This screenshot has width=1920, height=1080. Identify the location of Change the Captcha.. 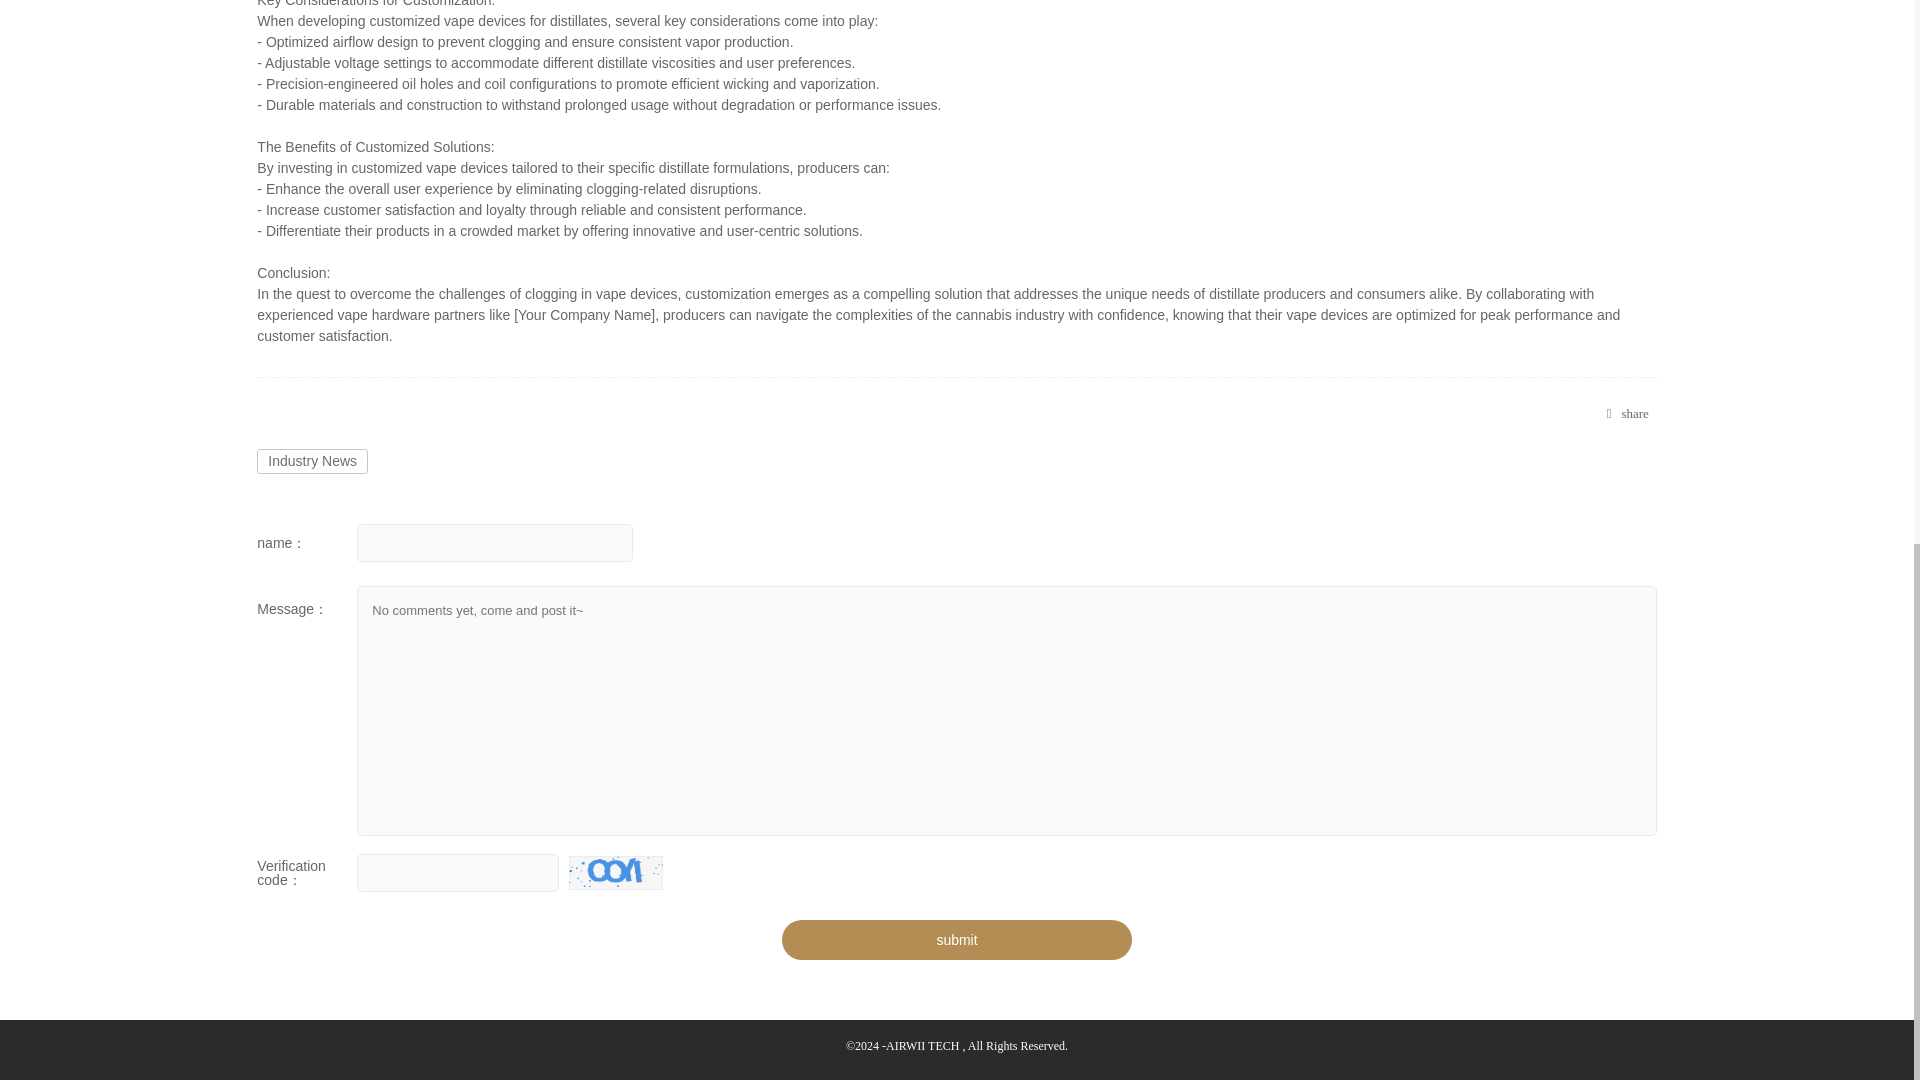
(615, 872).